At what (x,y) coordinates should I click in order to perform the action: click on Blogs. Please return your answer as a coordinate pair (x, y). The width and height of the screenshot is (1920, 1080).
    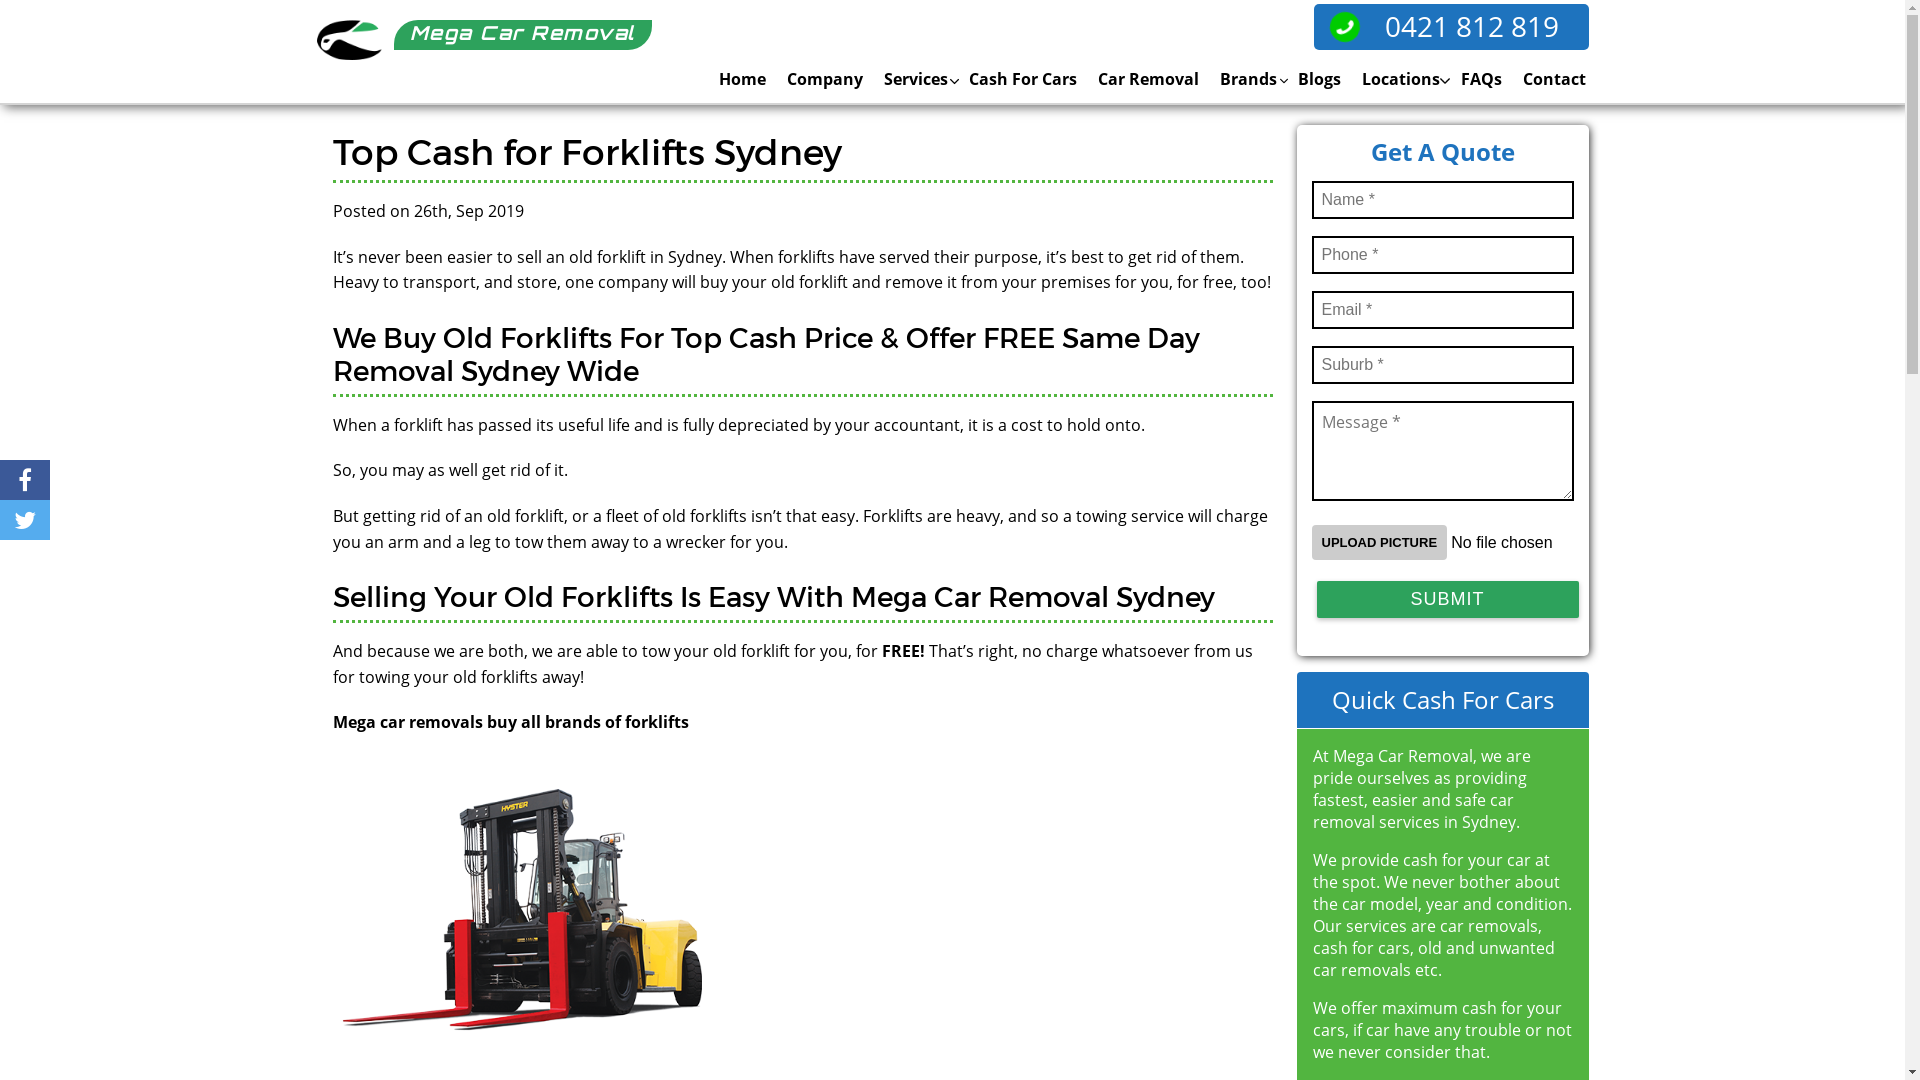
    Looking at the image, I should click on (1311, 79).